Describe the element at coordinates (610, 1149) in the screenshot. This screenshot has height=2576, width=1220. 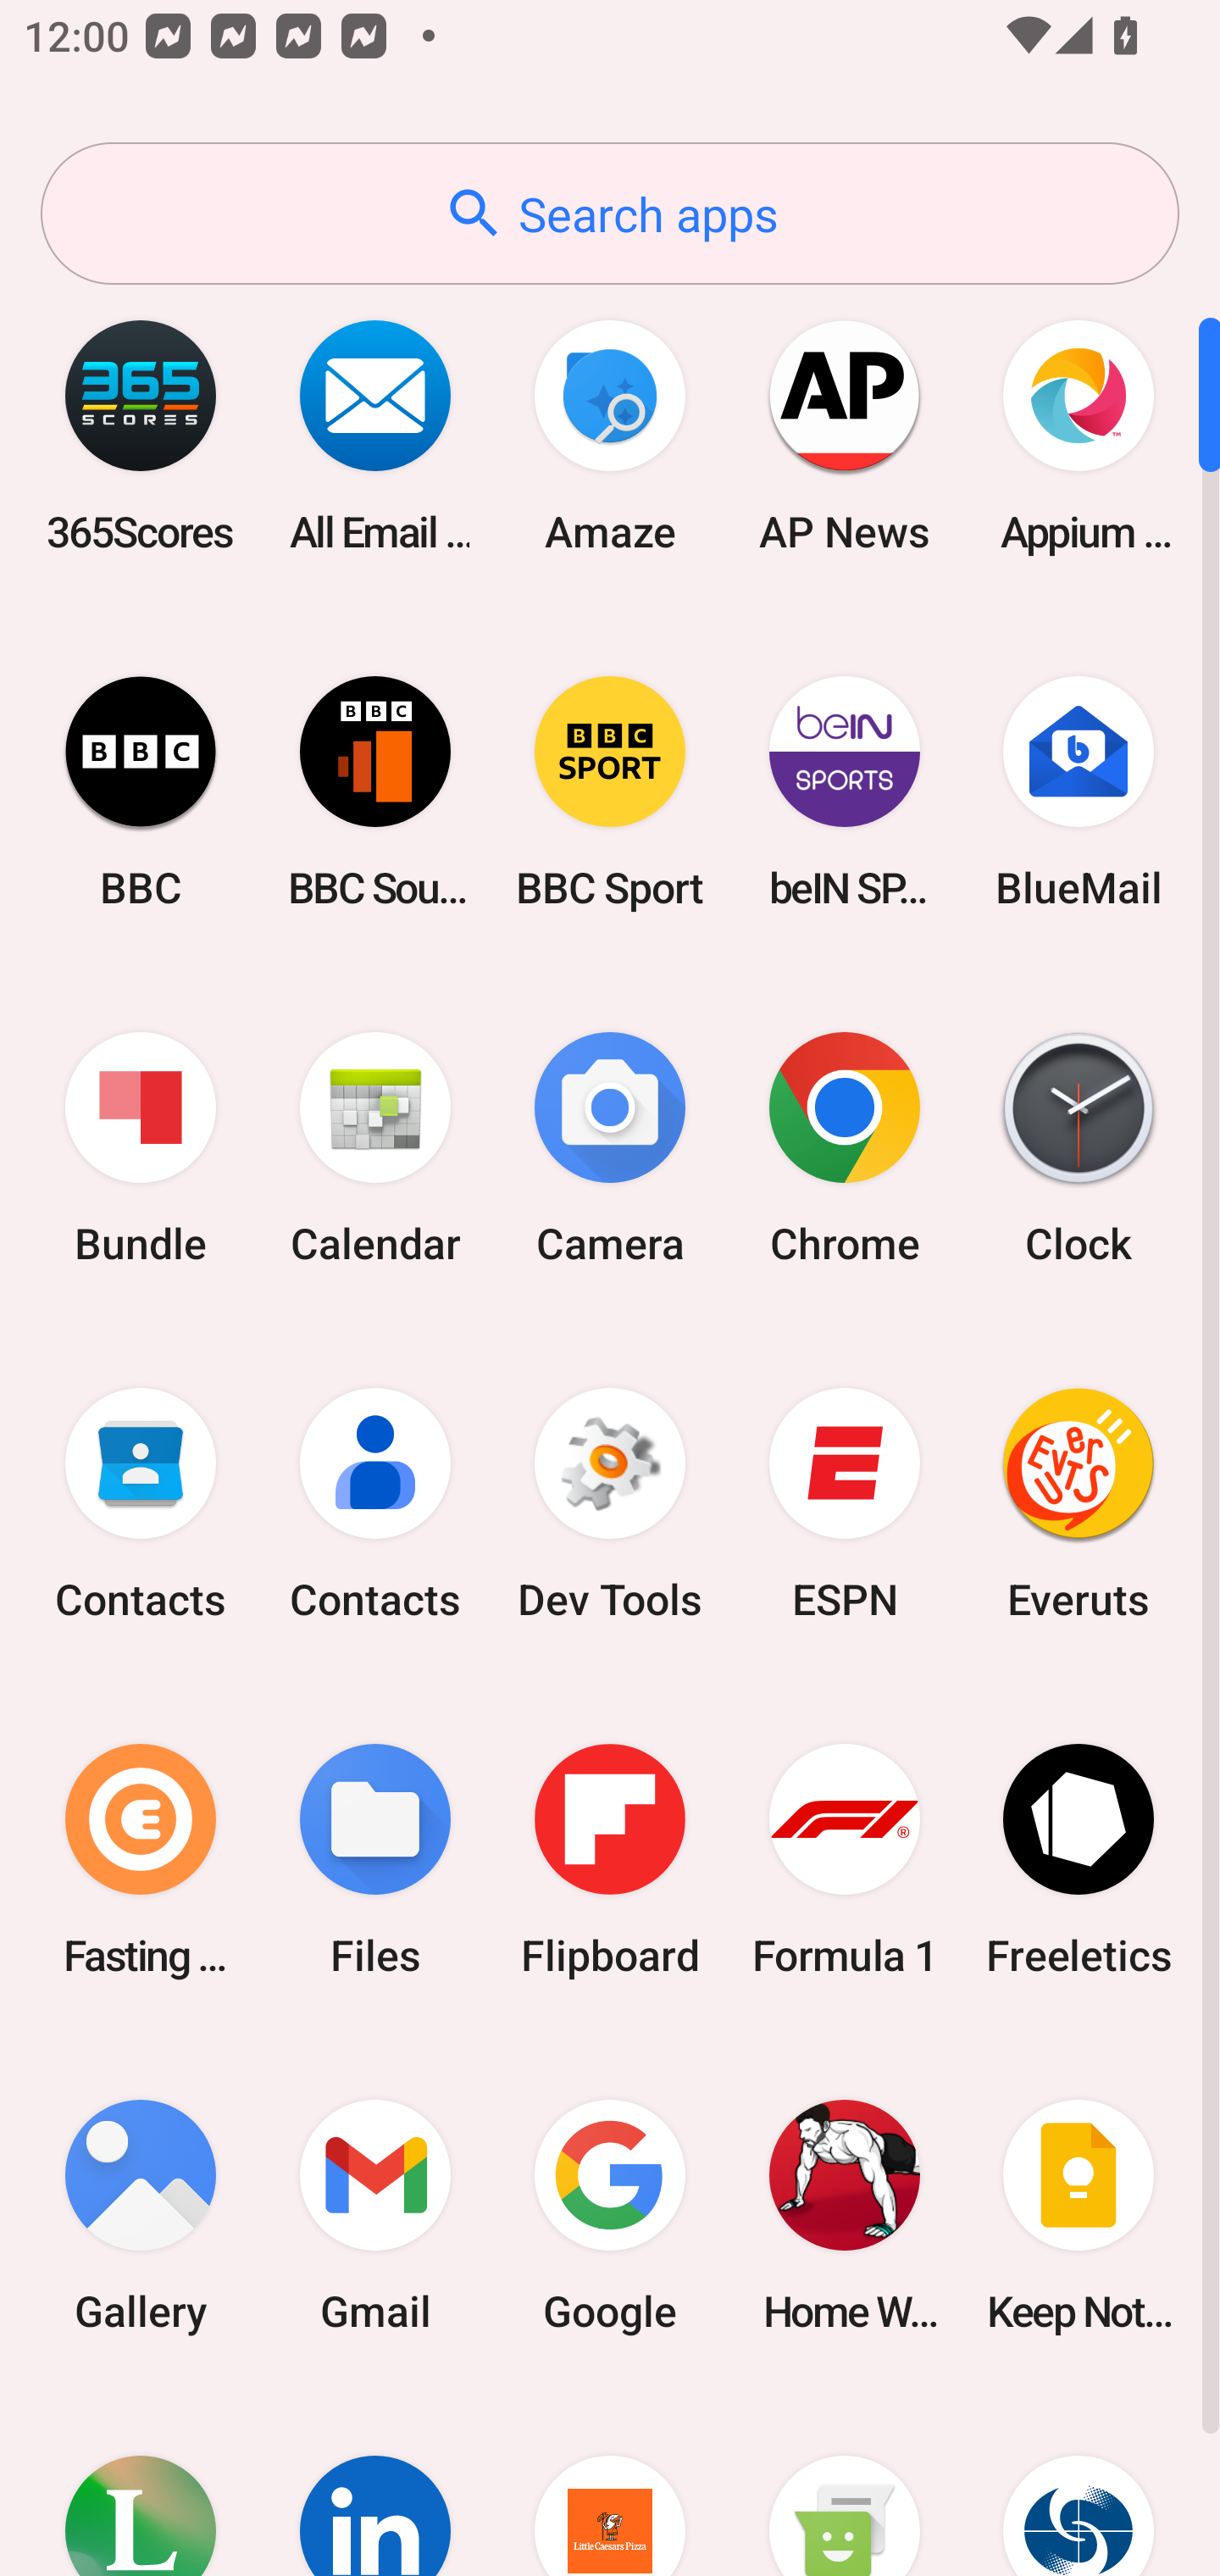
I see `Camera` at that location.